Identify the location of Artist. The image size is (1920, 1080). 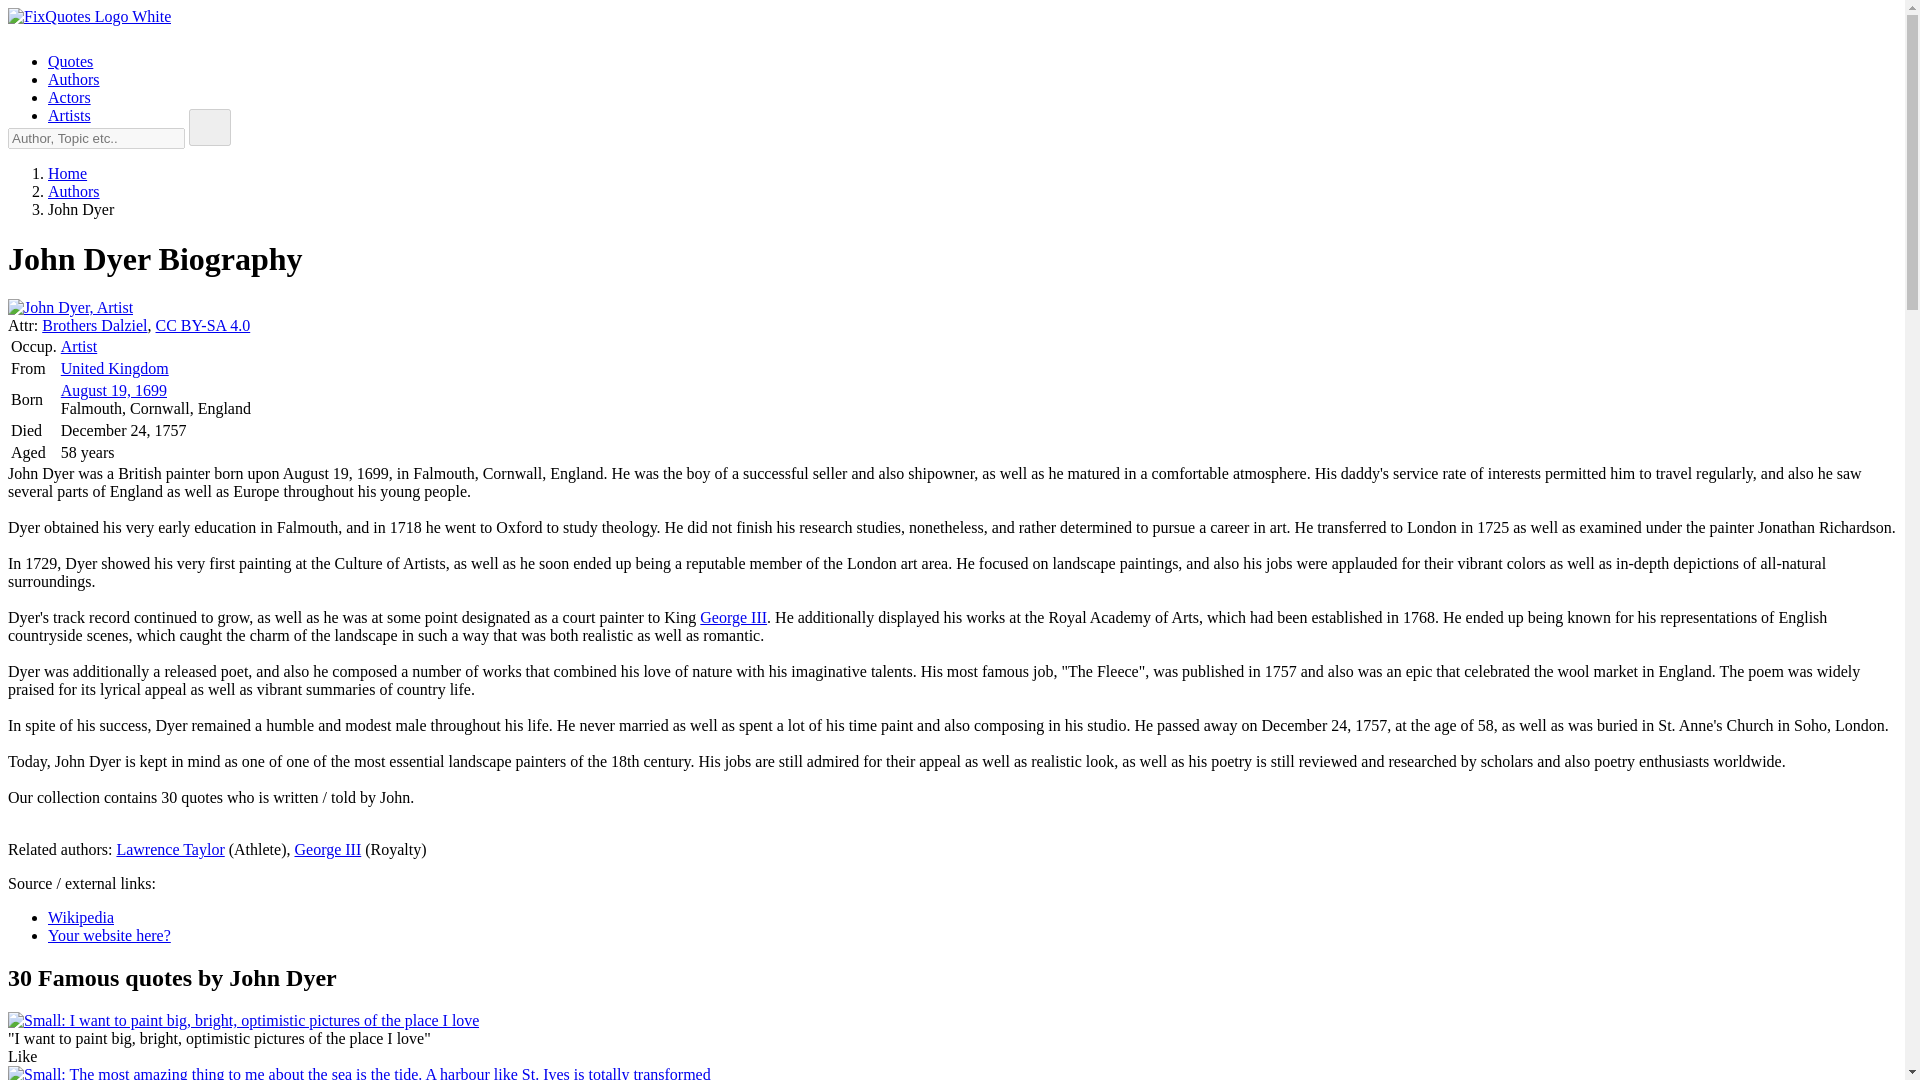
(79, 346).